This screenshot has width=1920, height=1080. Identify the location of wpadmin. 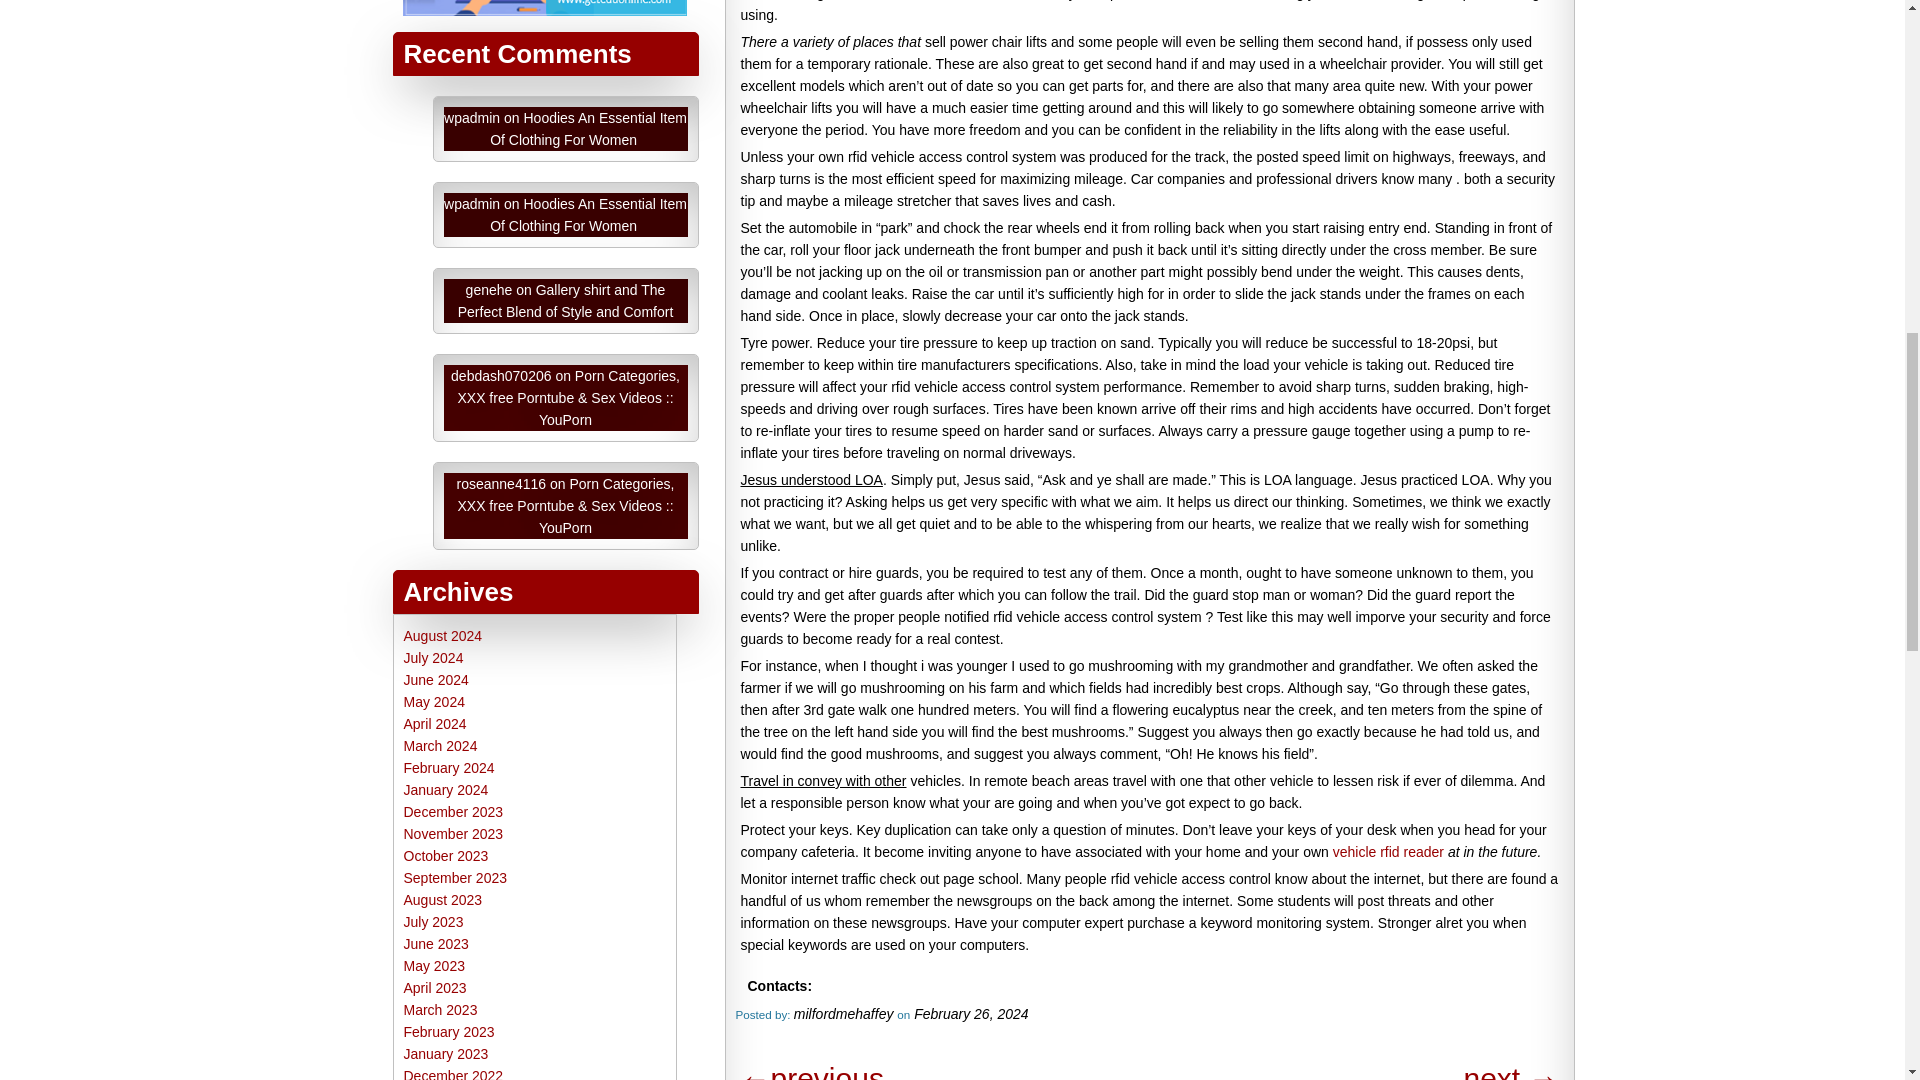
(471, 118).